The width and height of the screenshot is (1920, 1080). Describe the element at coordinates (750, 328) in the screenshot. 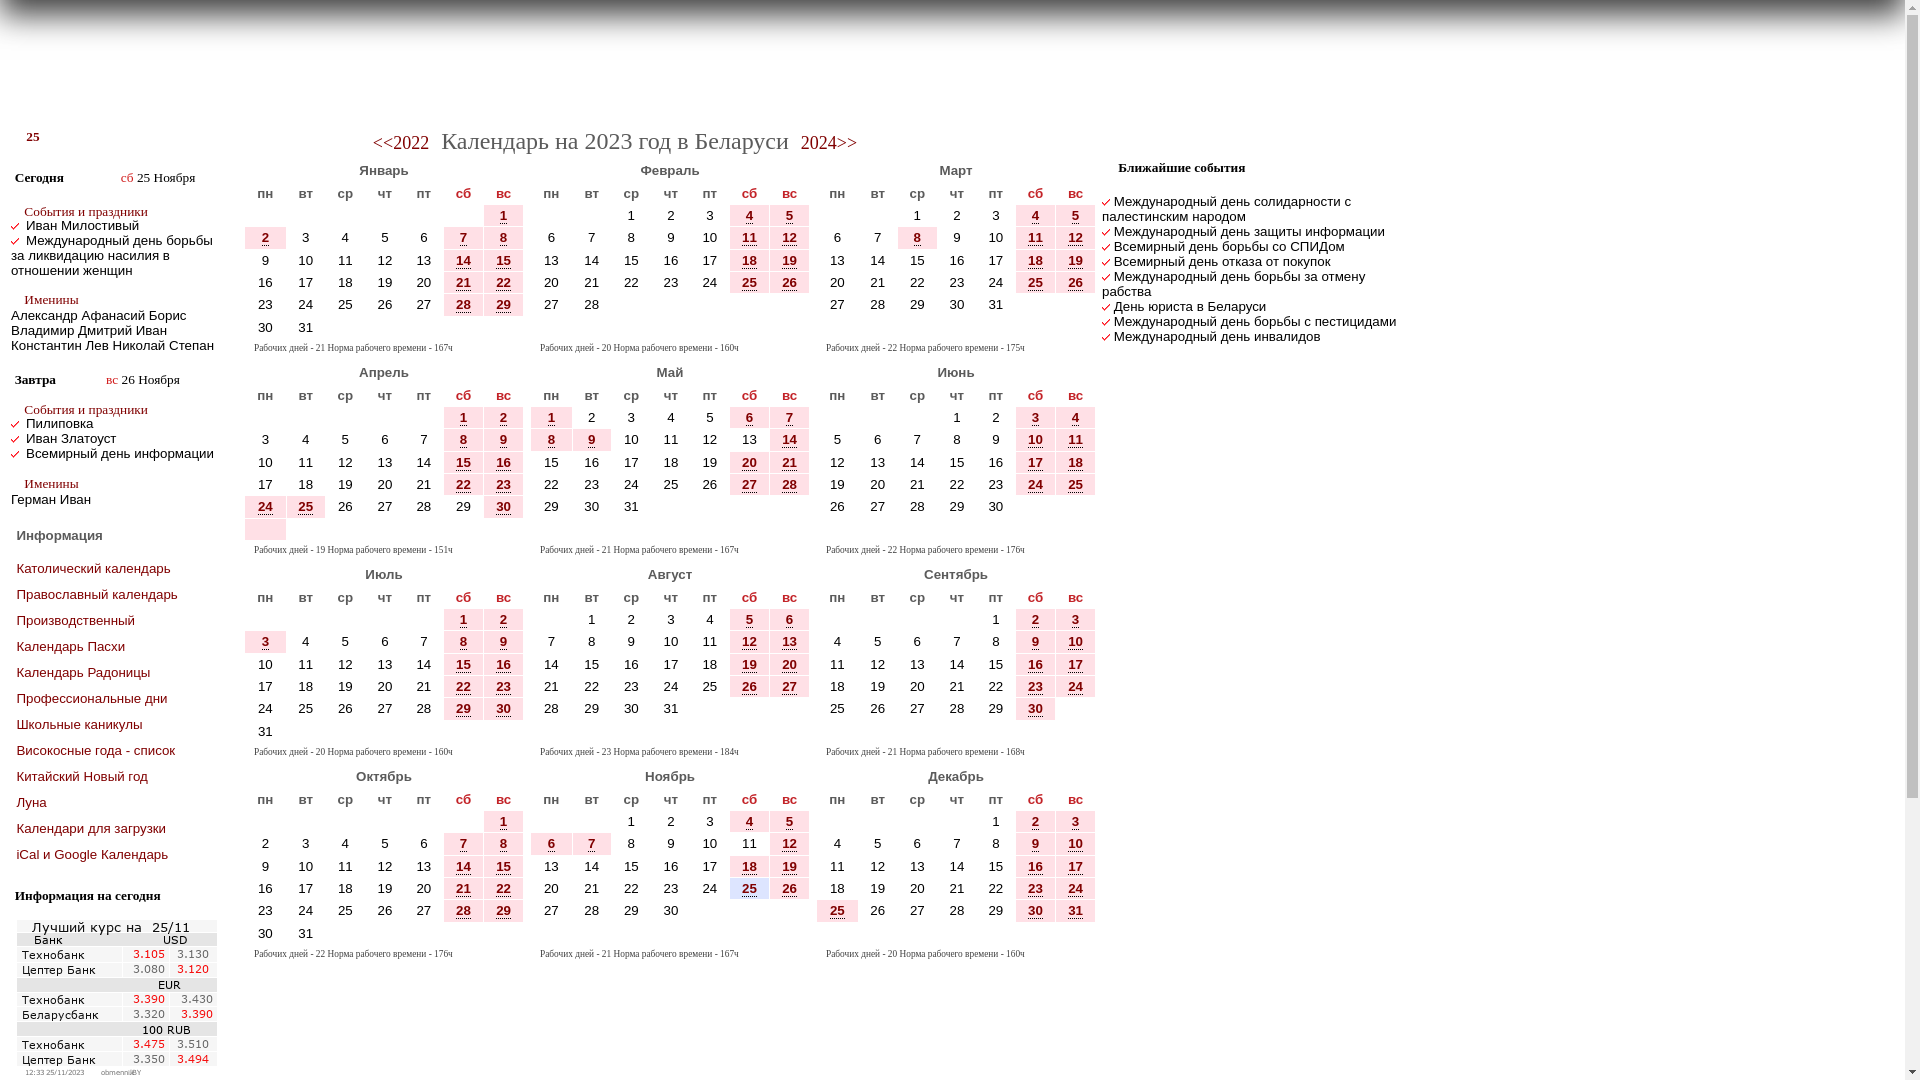

I see ` ` at that location.